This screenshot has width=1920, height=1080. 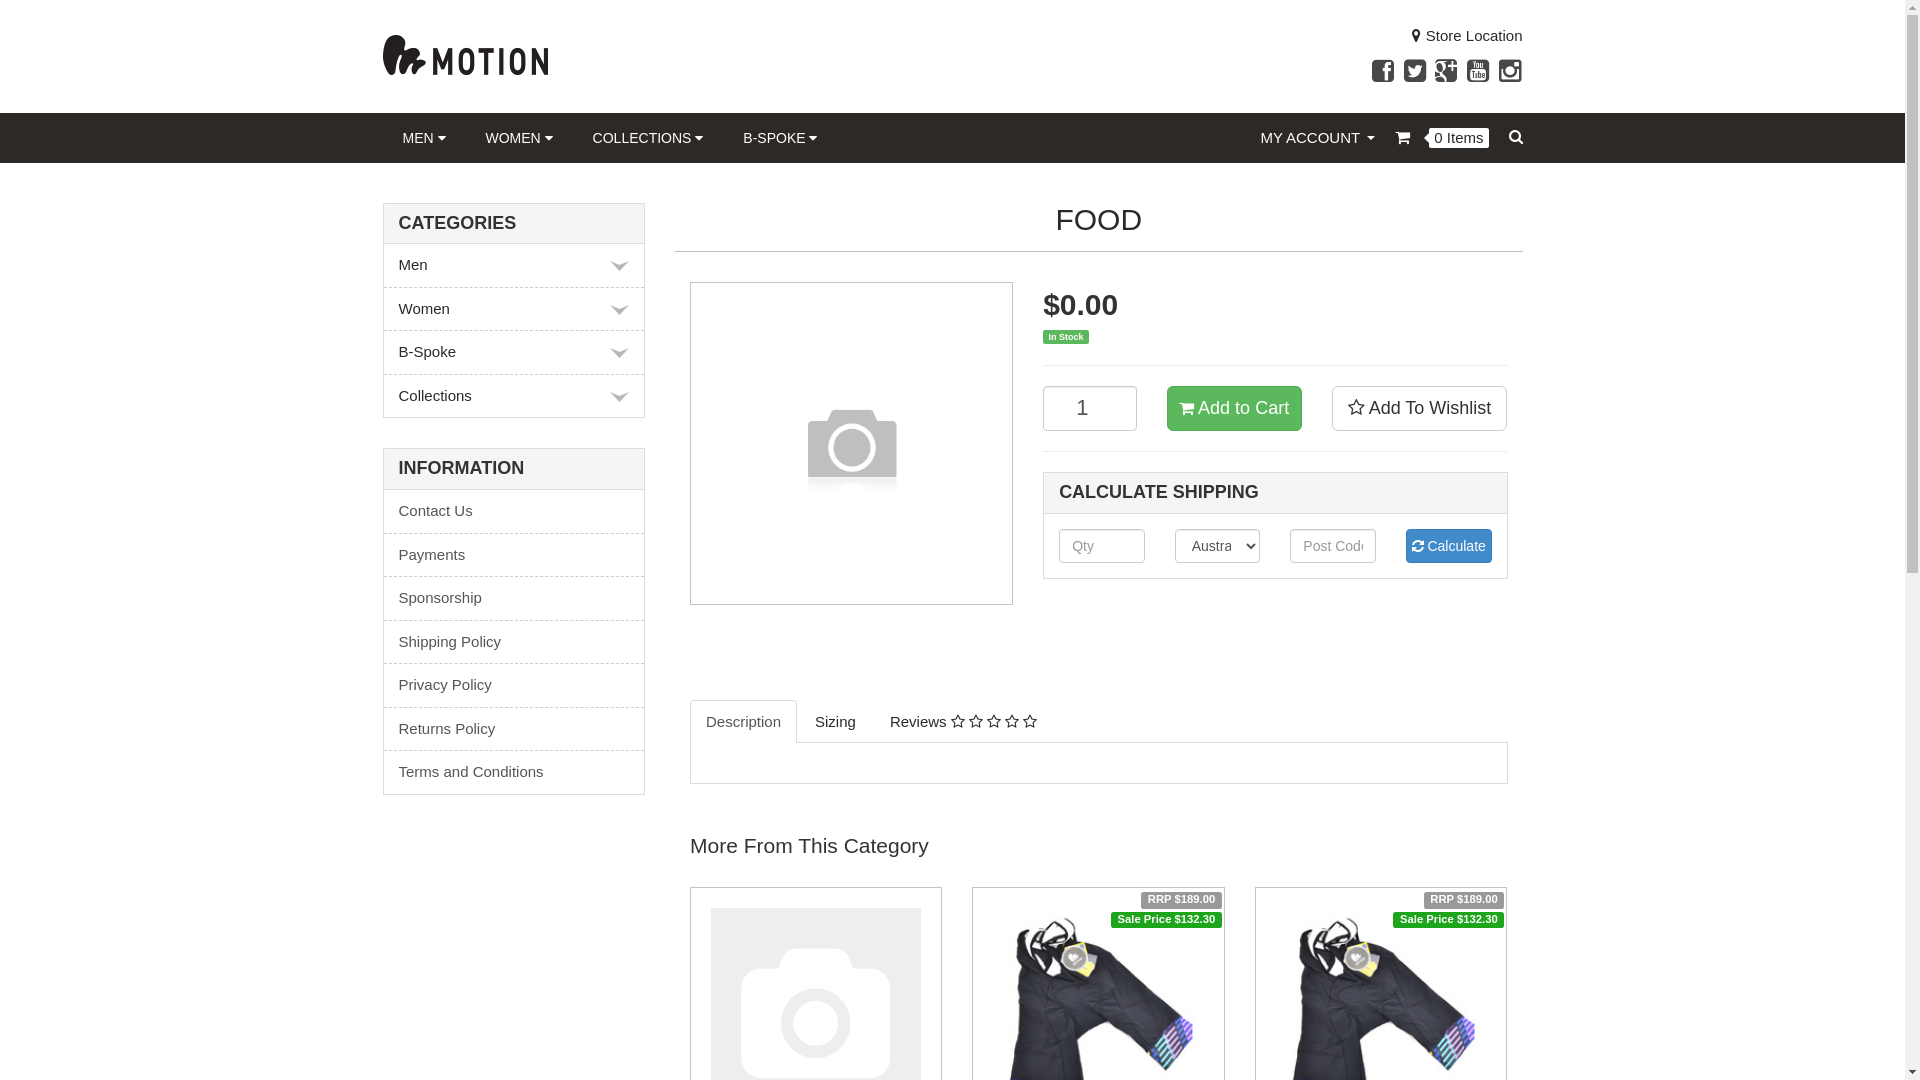 I want to click on Store Location, so click(x=1468, y=36).